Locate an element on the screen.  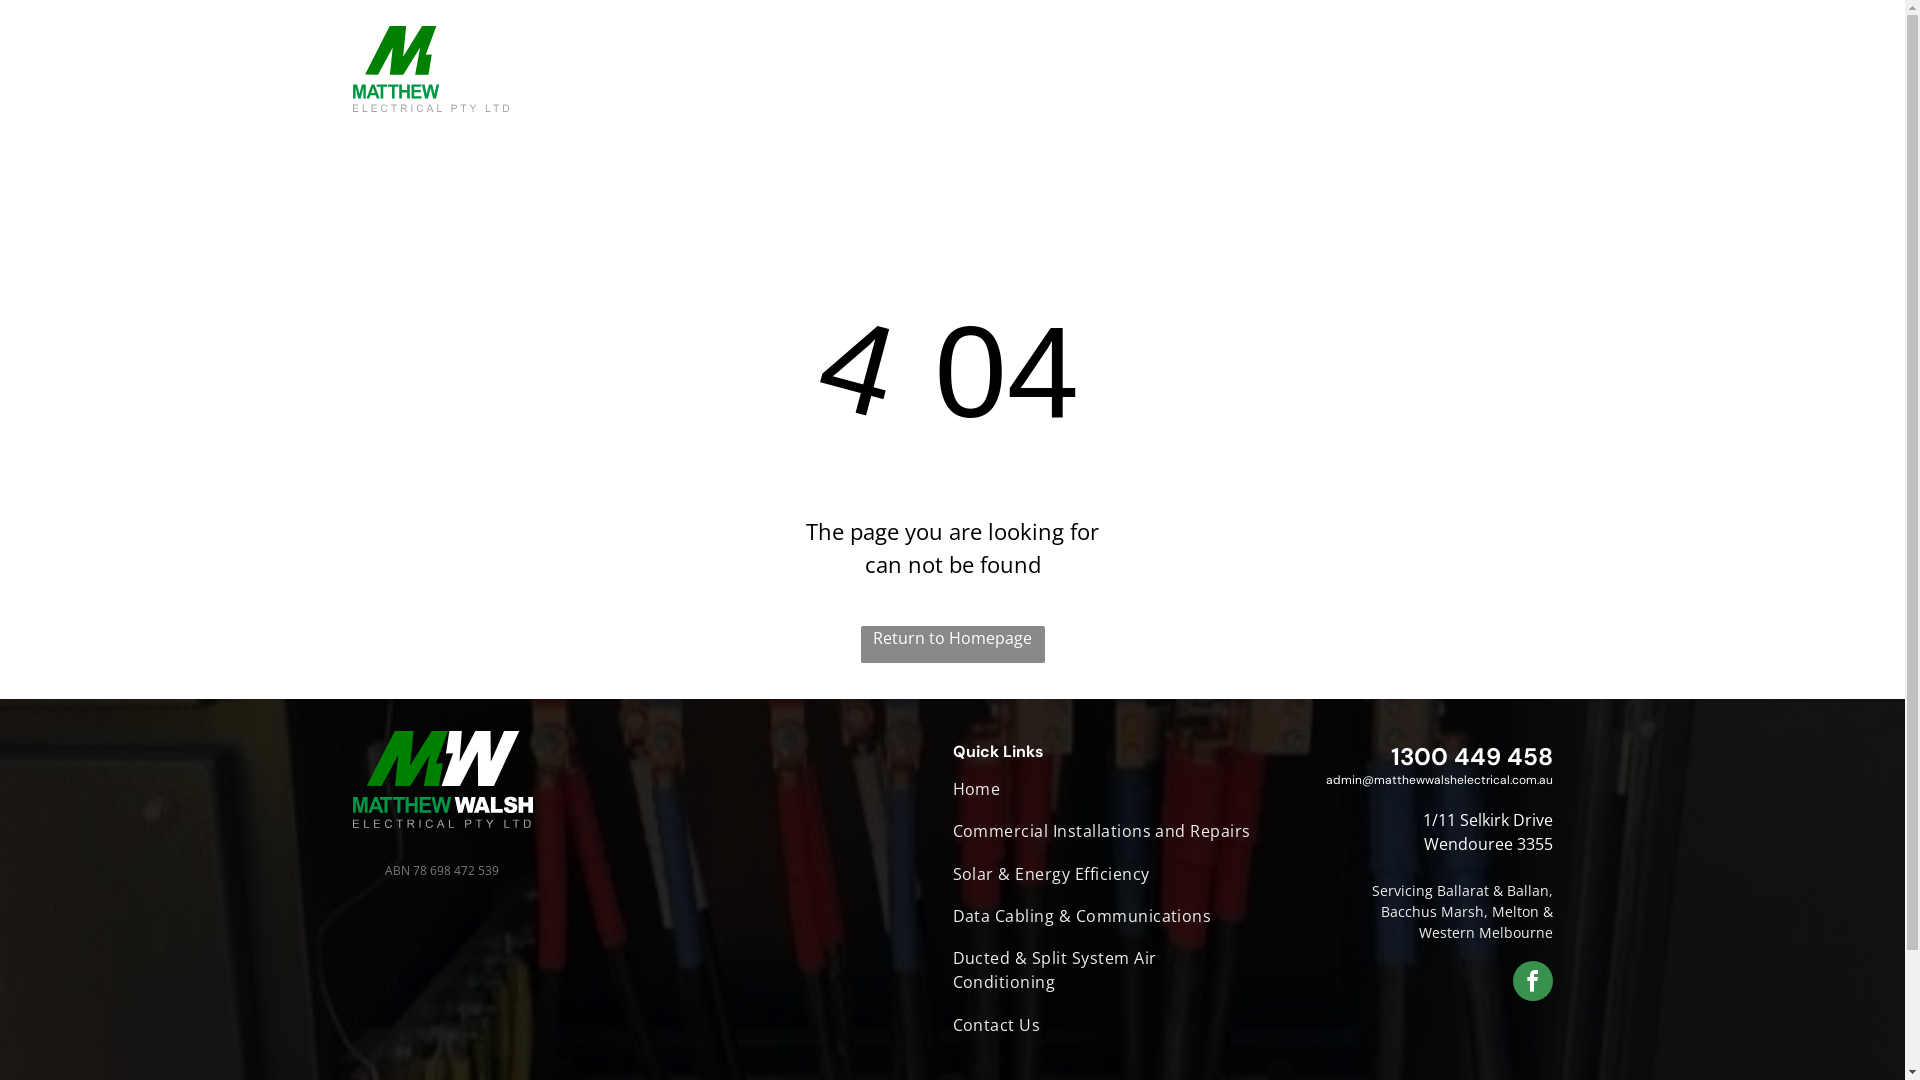
Contact Us is located at coordinates (1102, 1029).